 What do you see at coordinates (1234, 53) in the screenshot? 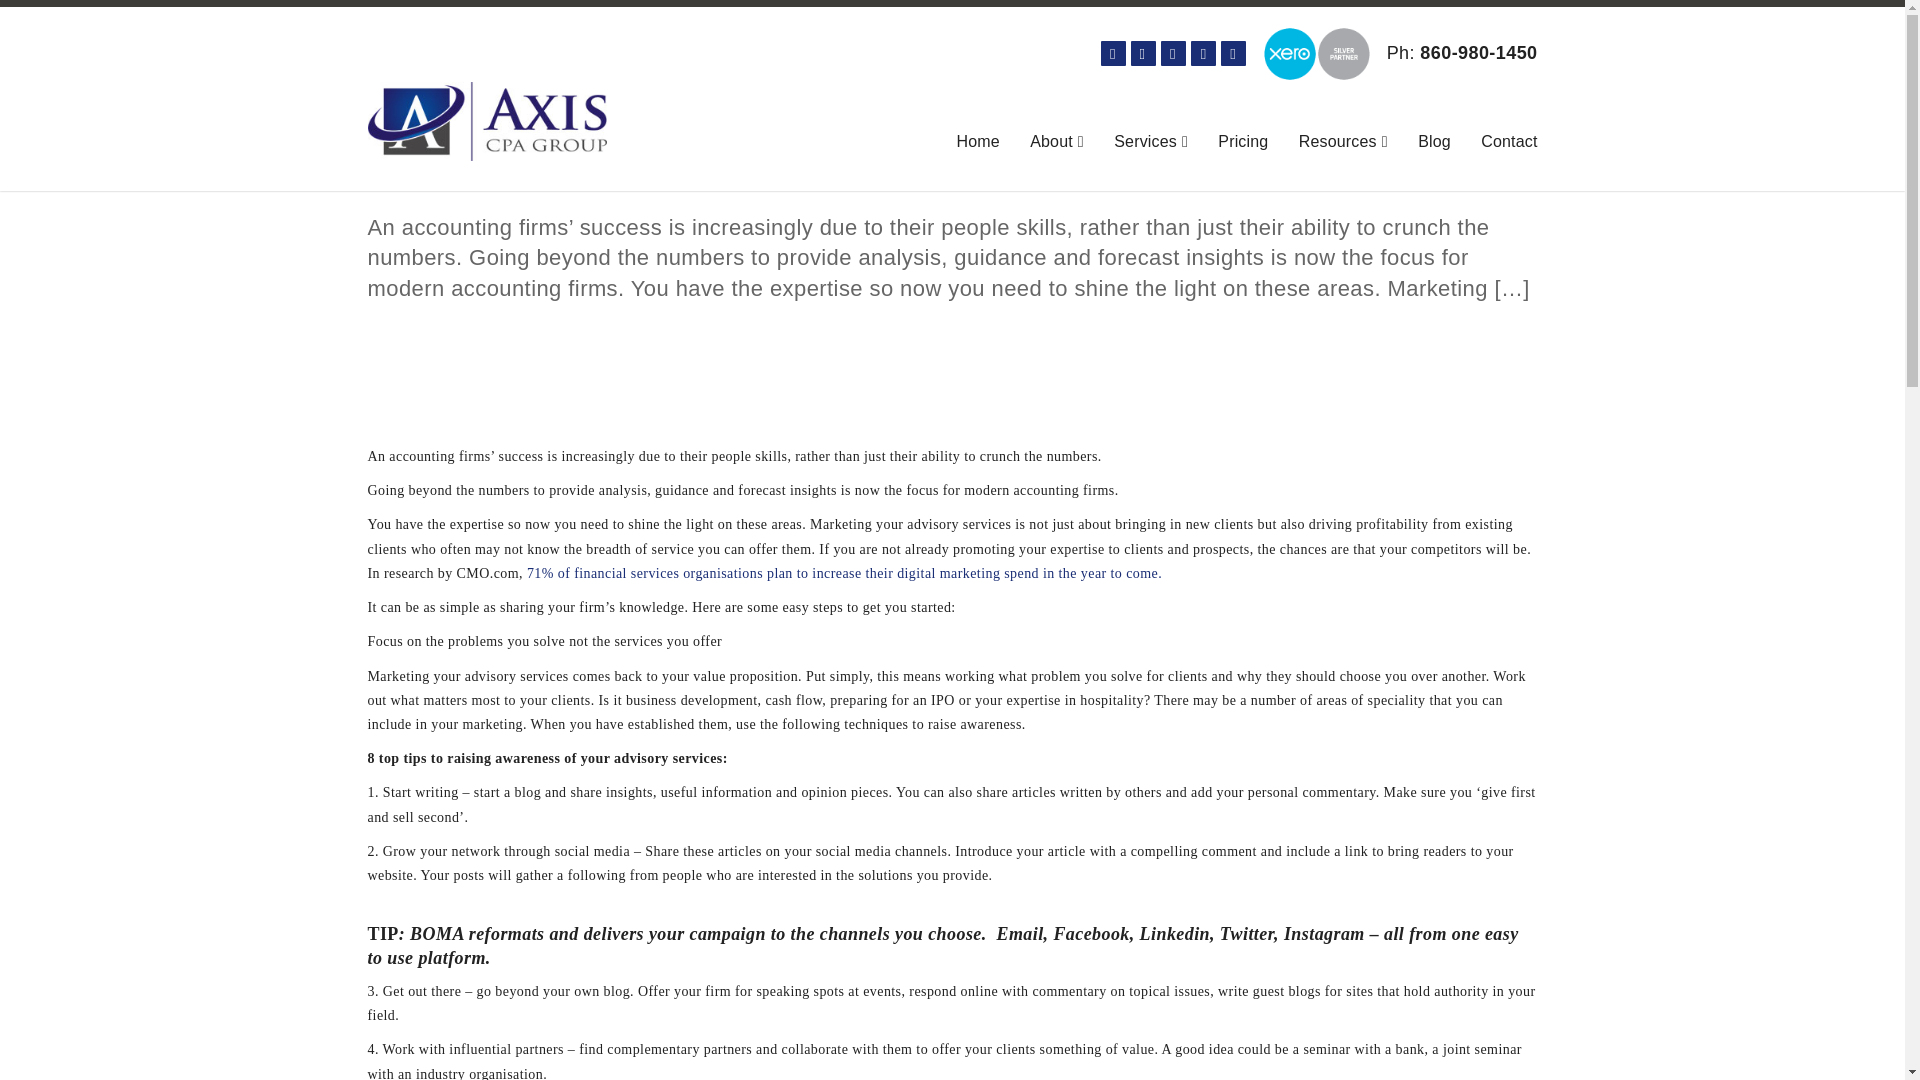
I see `twitter` at bounding box center [1234, 53].